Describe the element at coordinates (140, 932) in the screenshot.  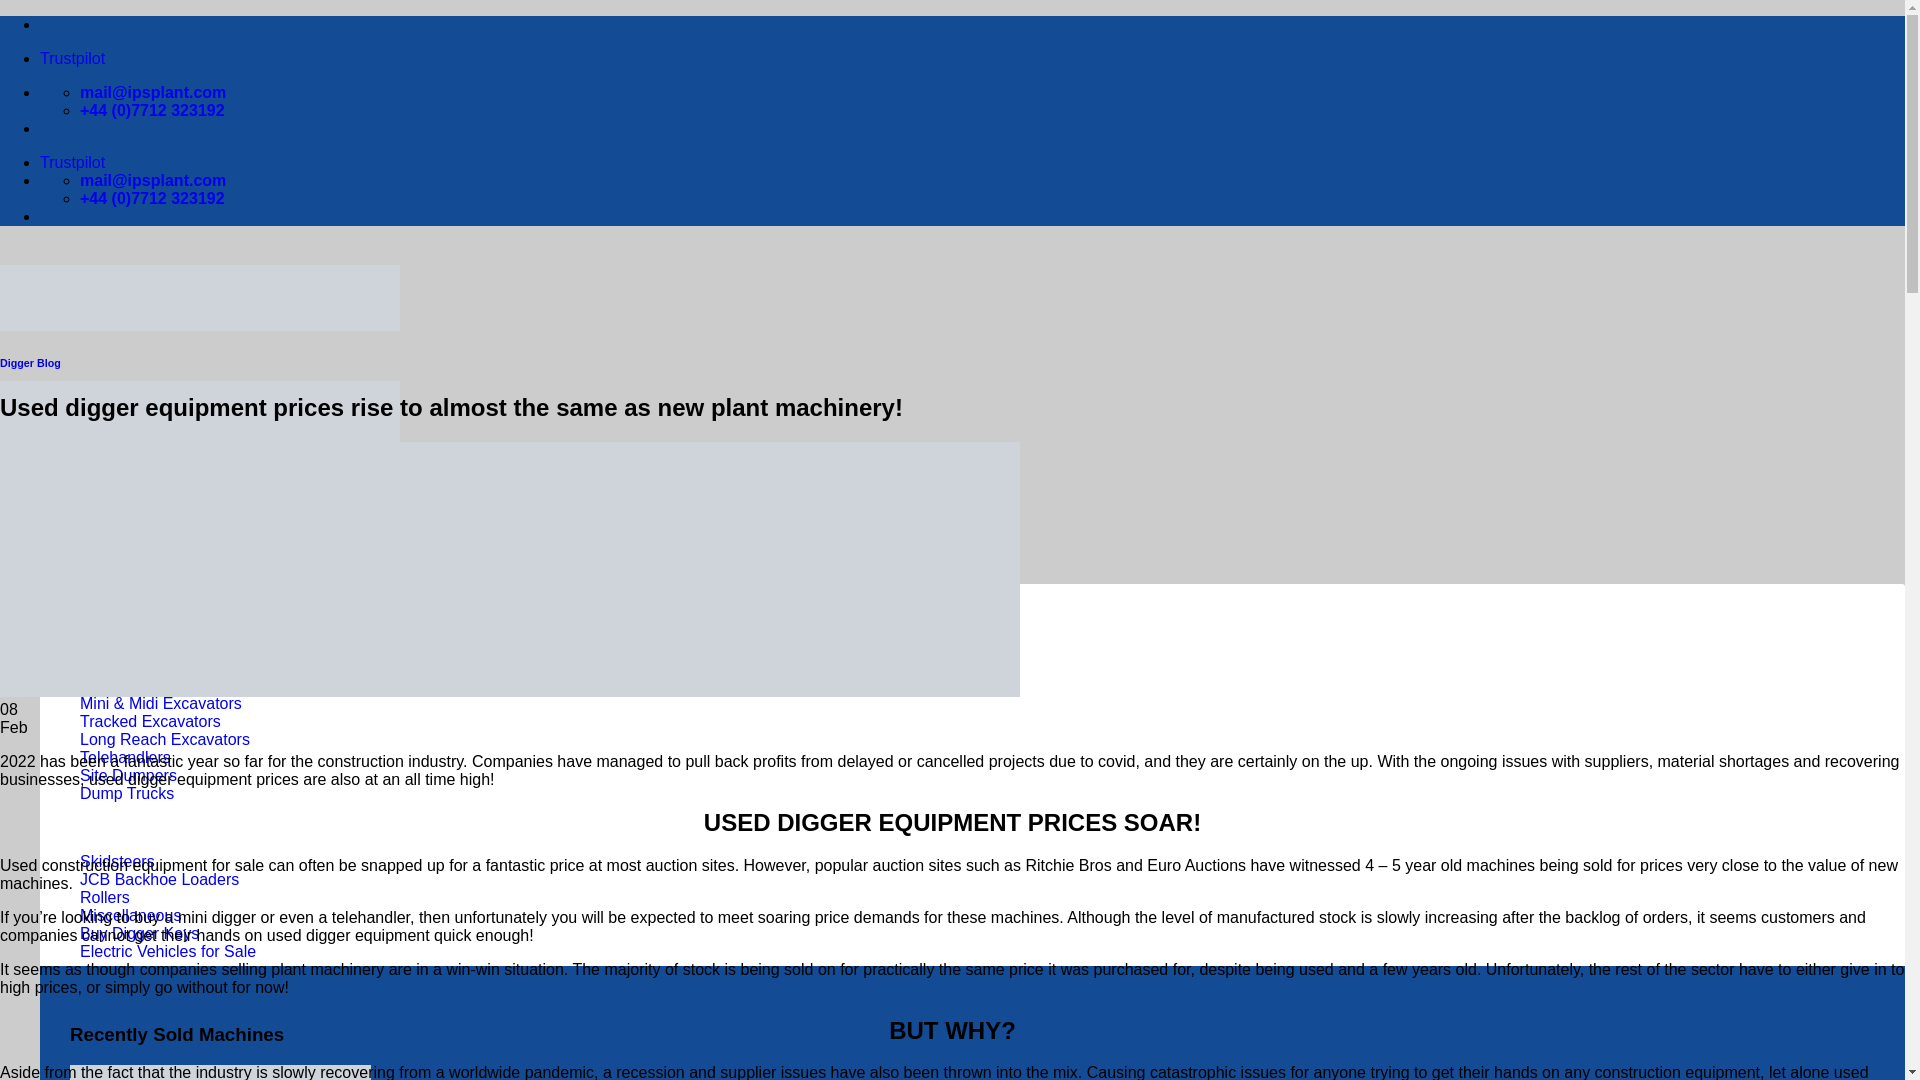
I see `Buy Digger Keys` at that location.